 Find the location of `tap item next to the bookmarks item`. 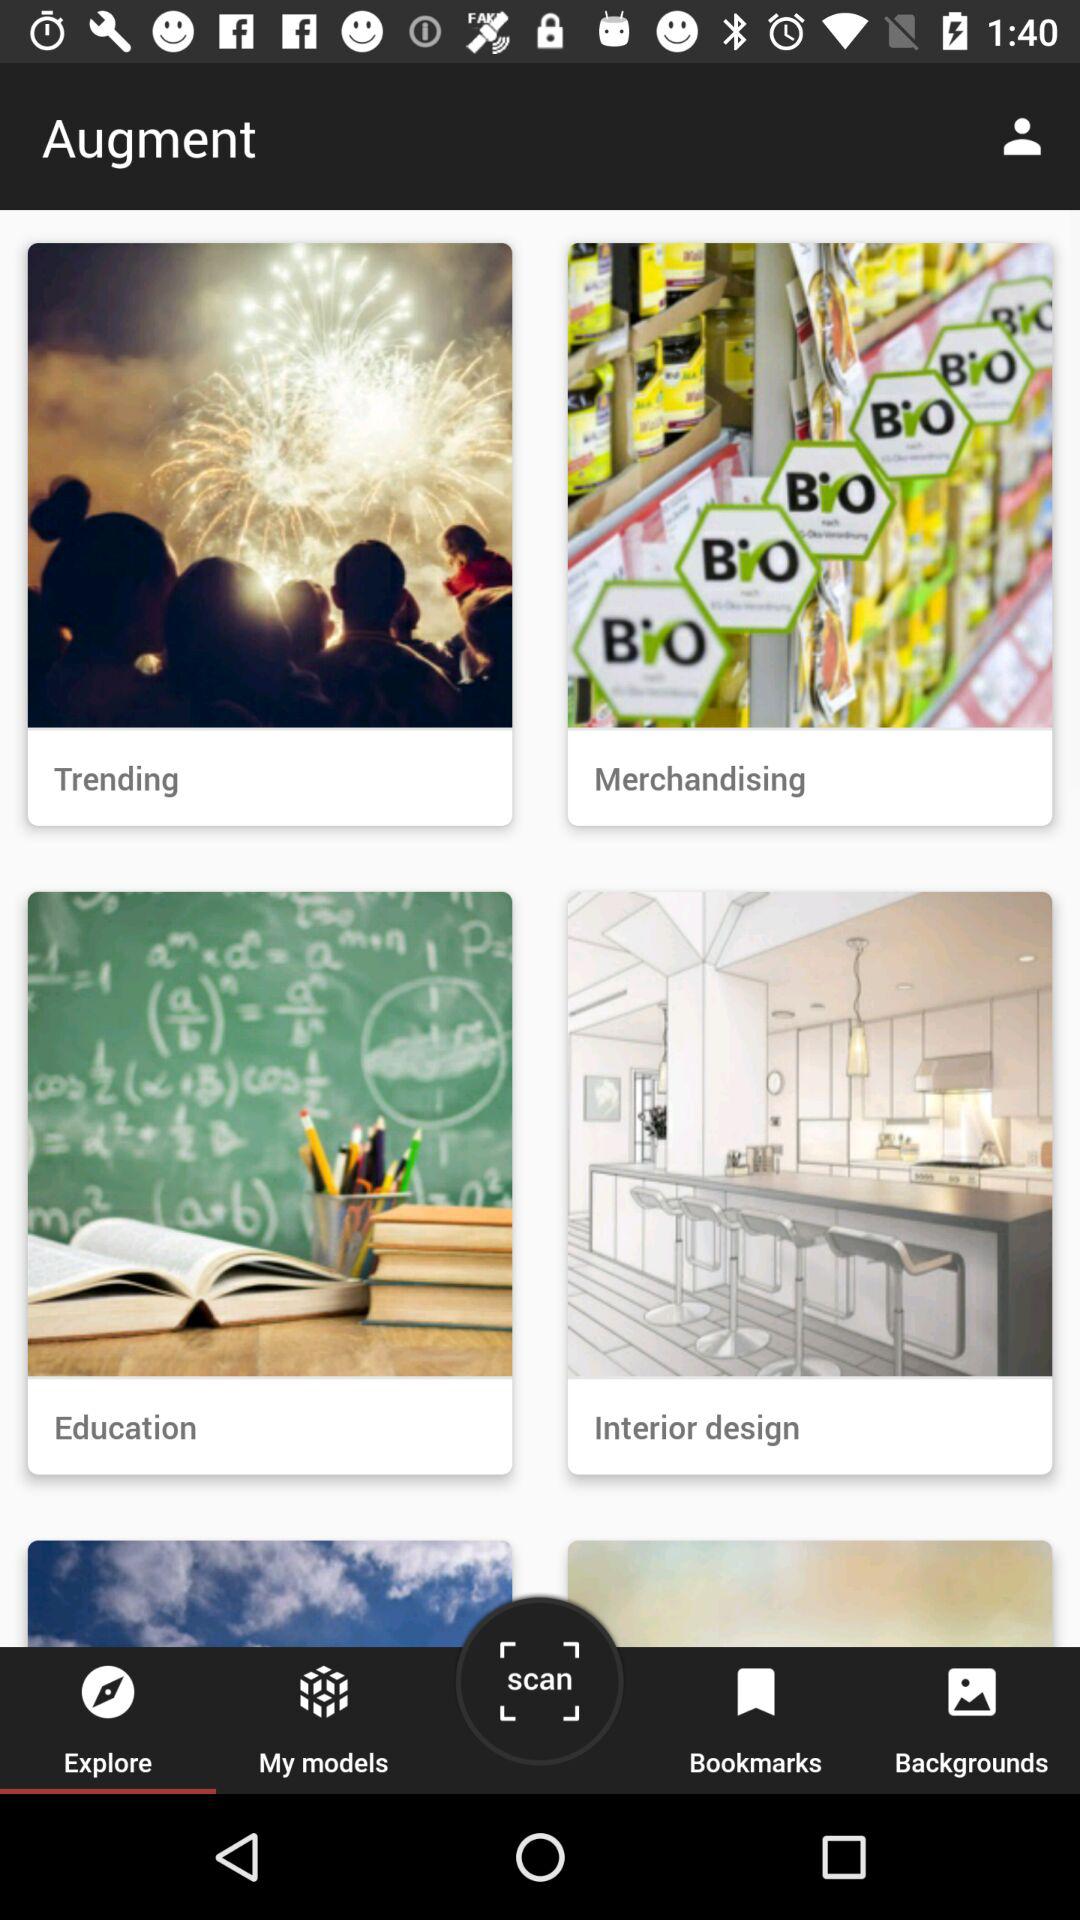

tap item next to the bookmarks item is located at coordinates (539, 1688).